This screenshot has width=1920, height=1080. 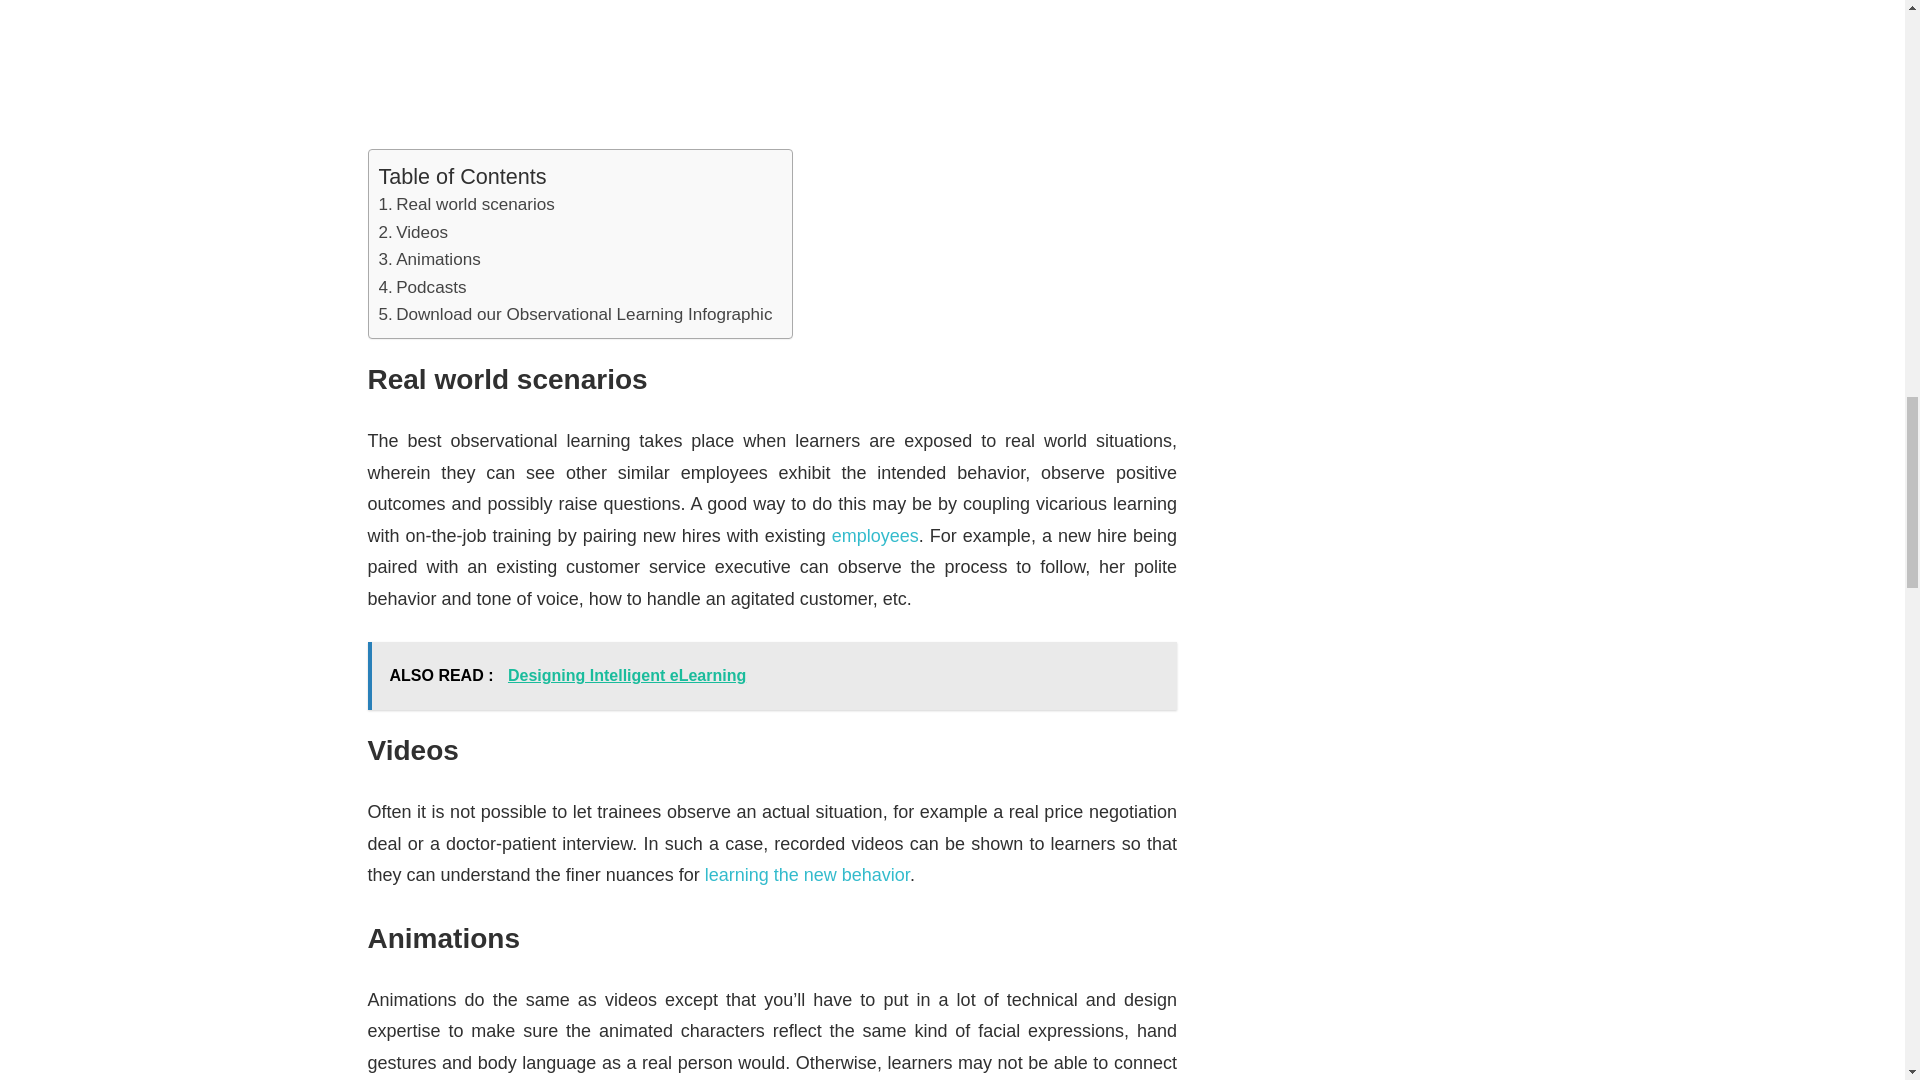 I want to click on employees, so click(x=875, y=536).